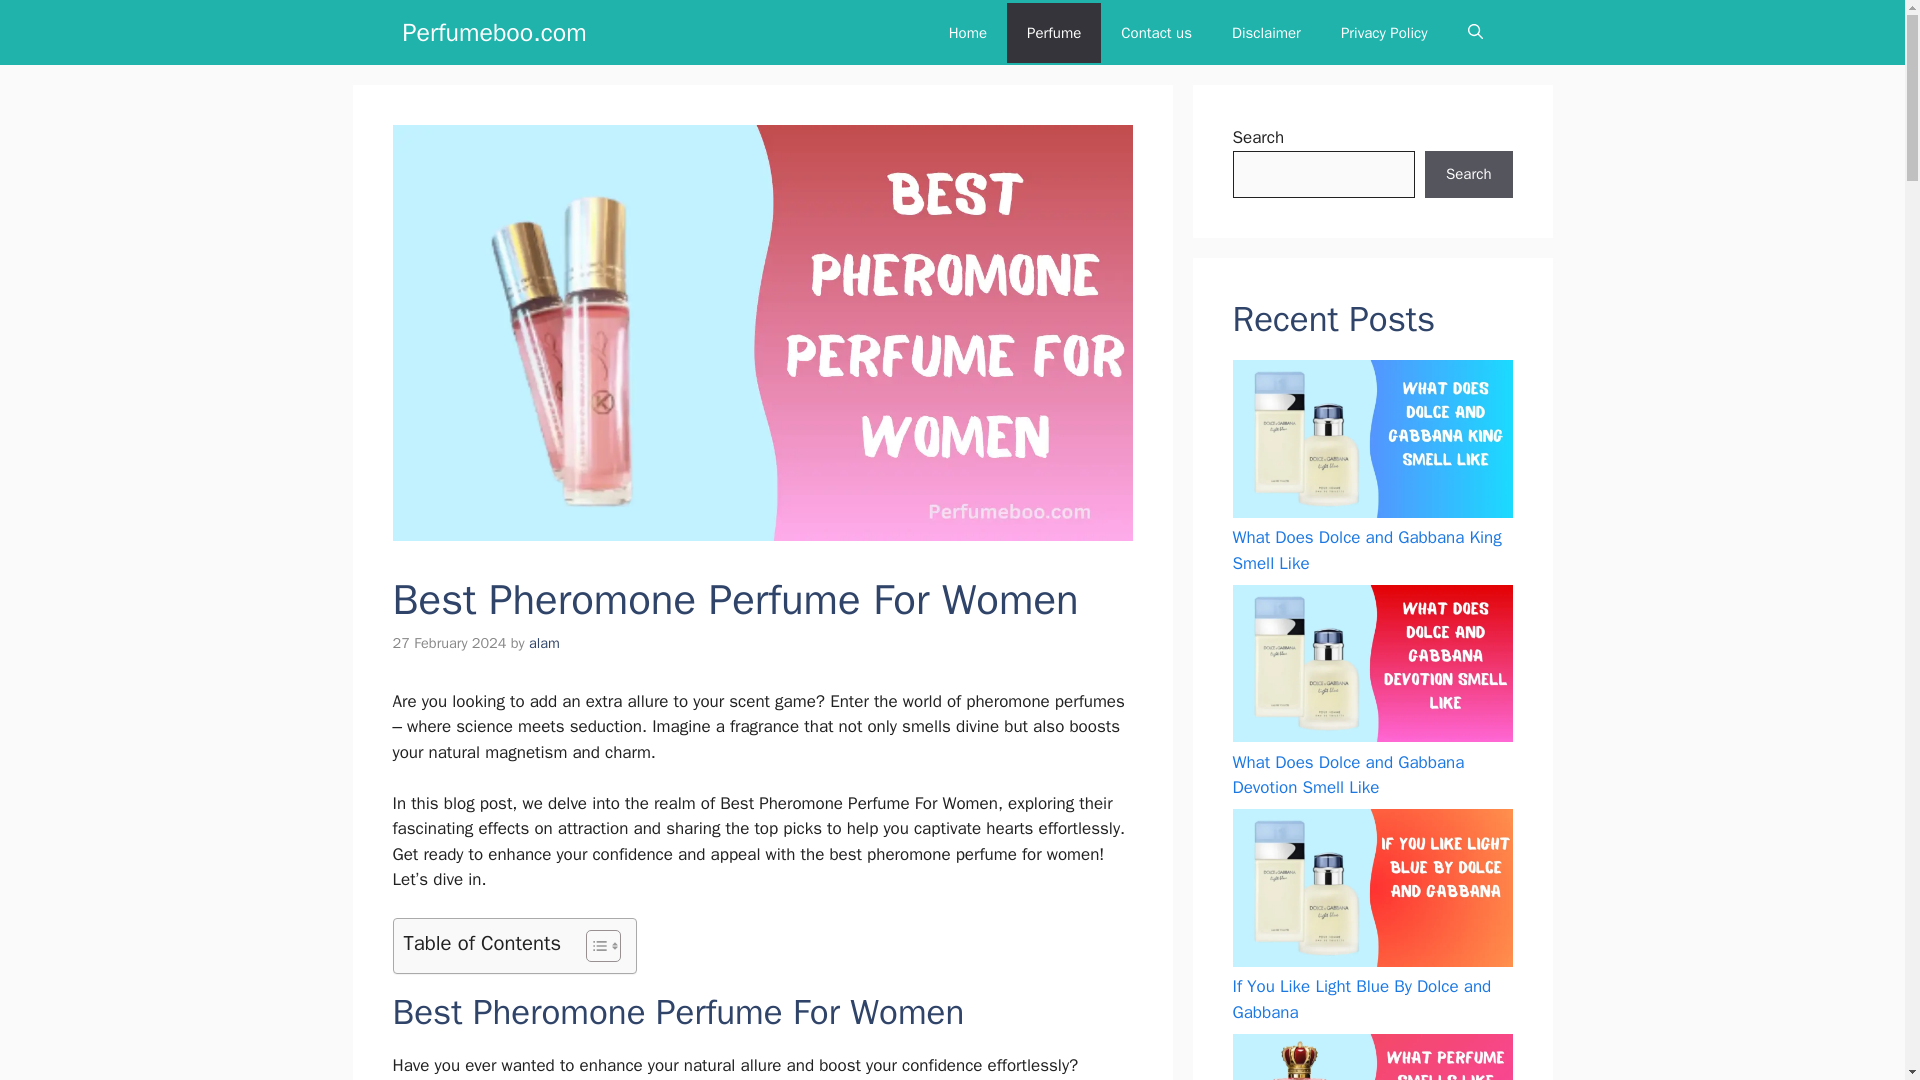 The width and height of the screenshot is (1920, 1080). Describe the element at coordinates (1468, 174) in the screenshot. I see `Search` at that location.